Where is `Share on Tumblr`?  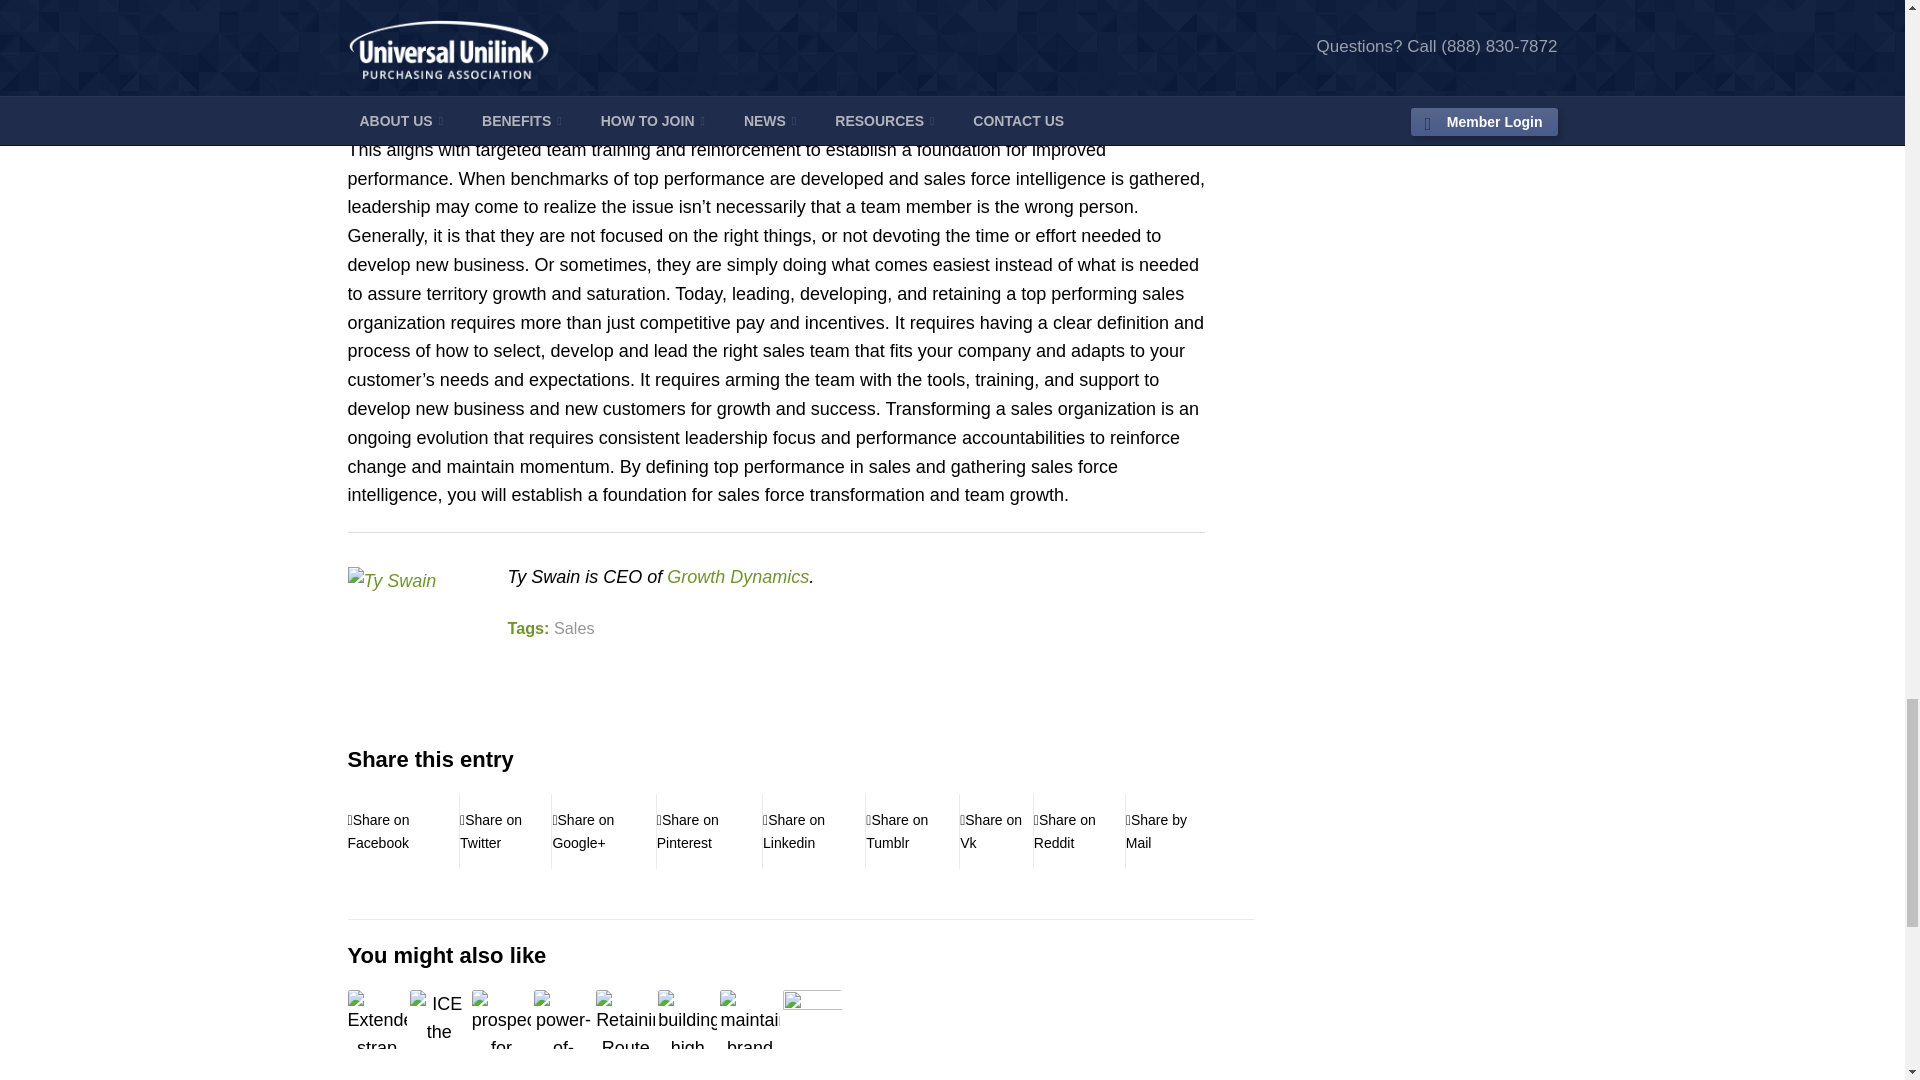 Share on Tumblr is located at coordinates (912, 832).